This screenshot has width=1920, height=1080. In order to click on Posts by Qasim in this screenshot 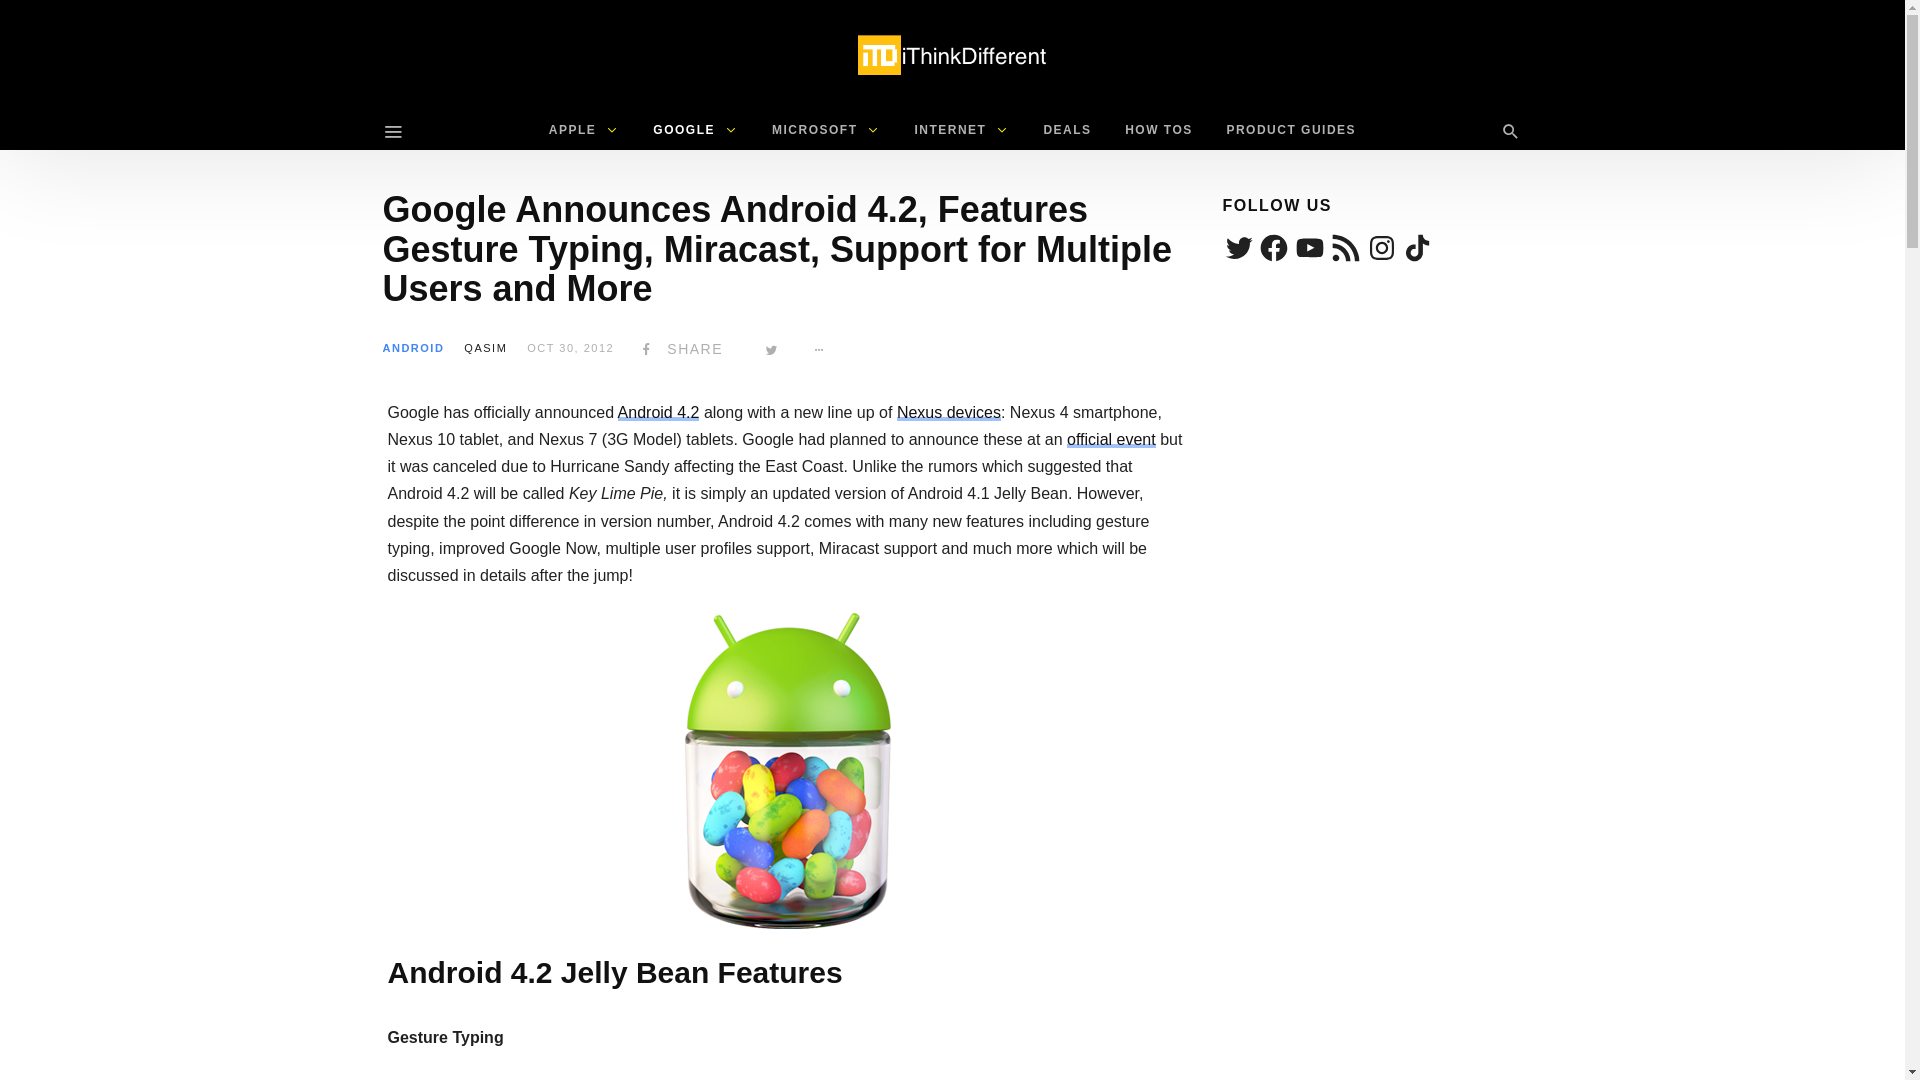, I will do `click(485, 348)`.